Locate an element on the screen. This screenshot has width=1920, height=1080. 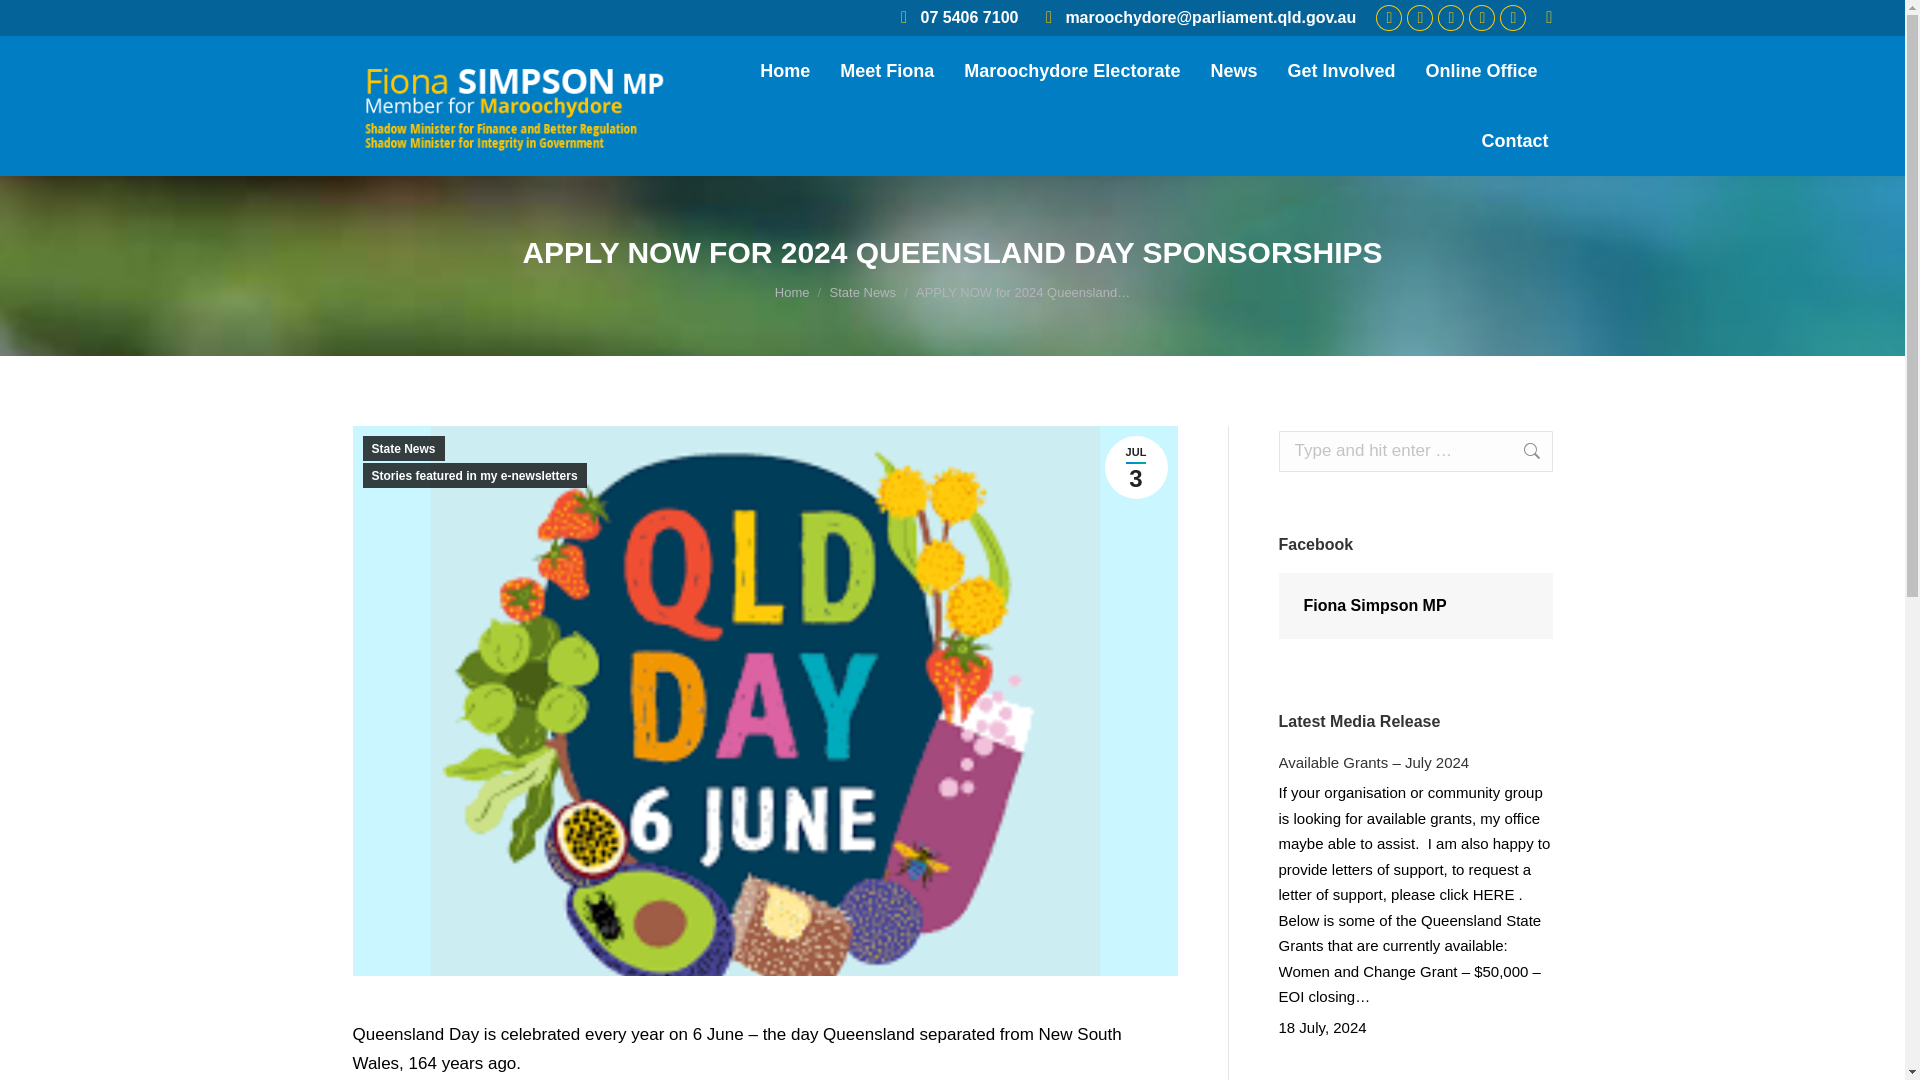
Maroochydore Electorate is located at coordinates (1072, 70).